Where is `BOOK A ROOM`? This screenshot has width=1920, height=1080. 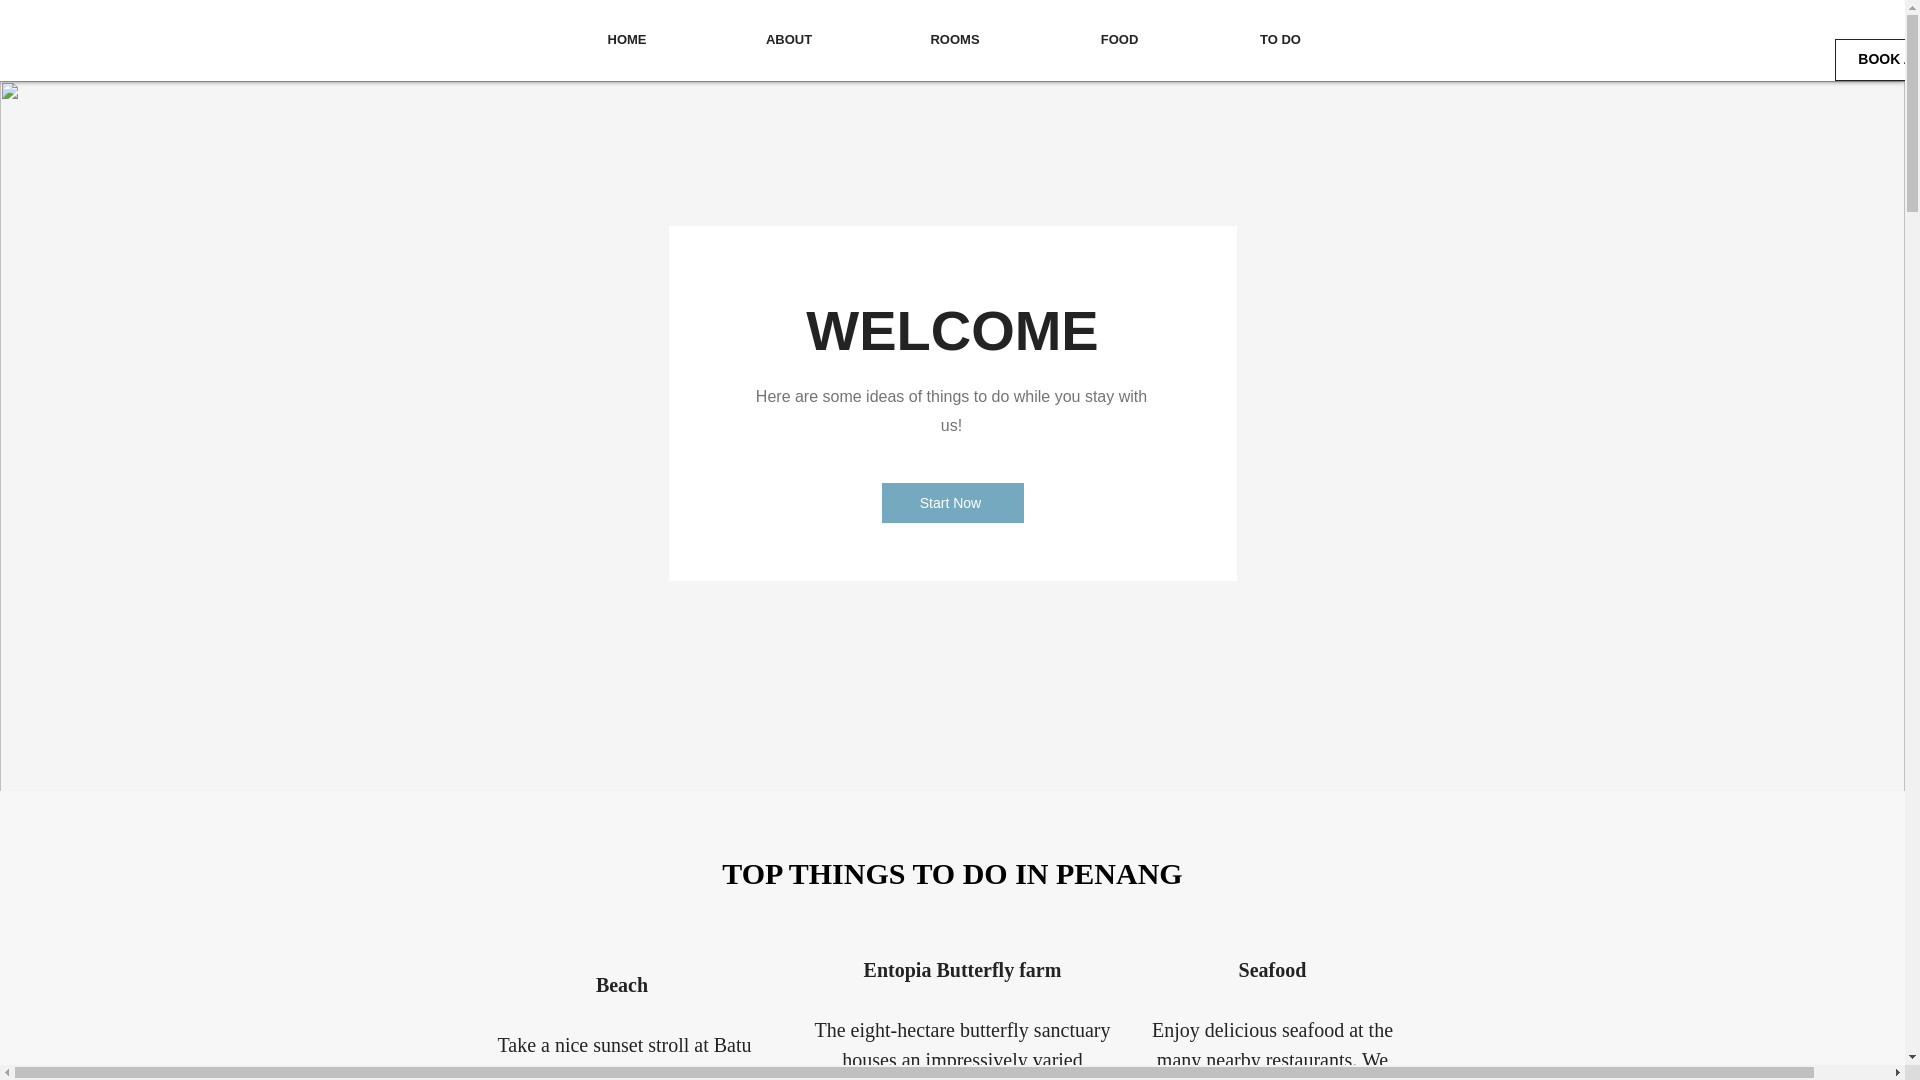 BOOK A ROOM is located at coordinates (1876, 60).